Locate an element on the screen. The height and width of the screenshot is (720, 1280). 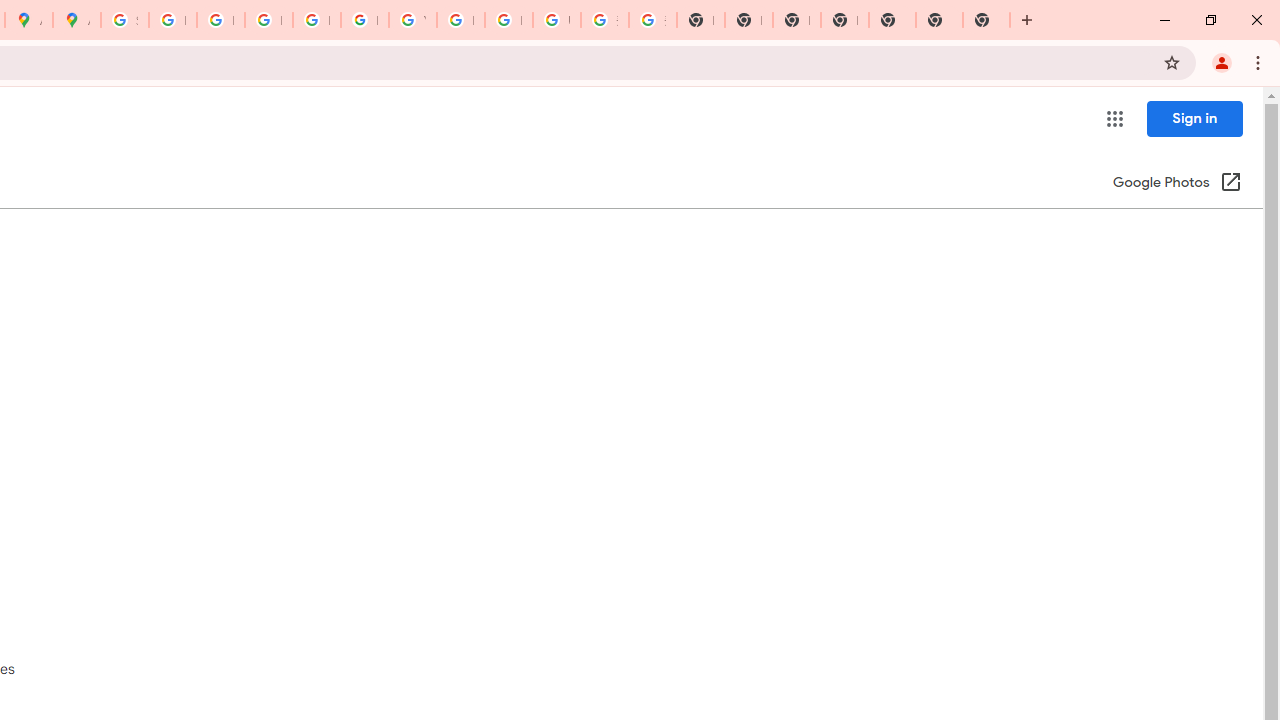
New Tab is located at coordinates (844, 20).